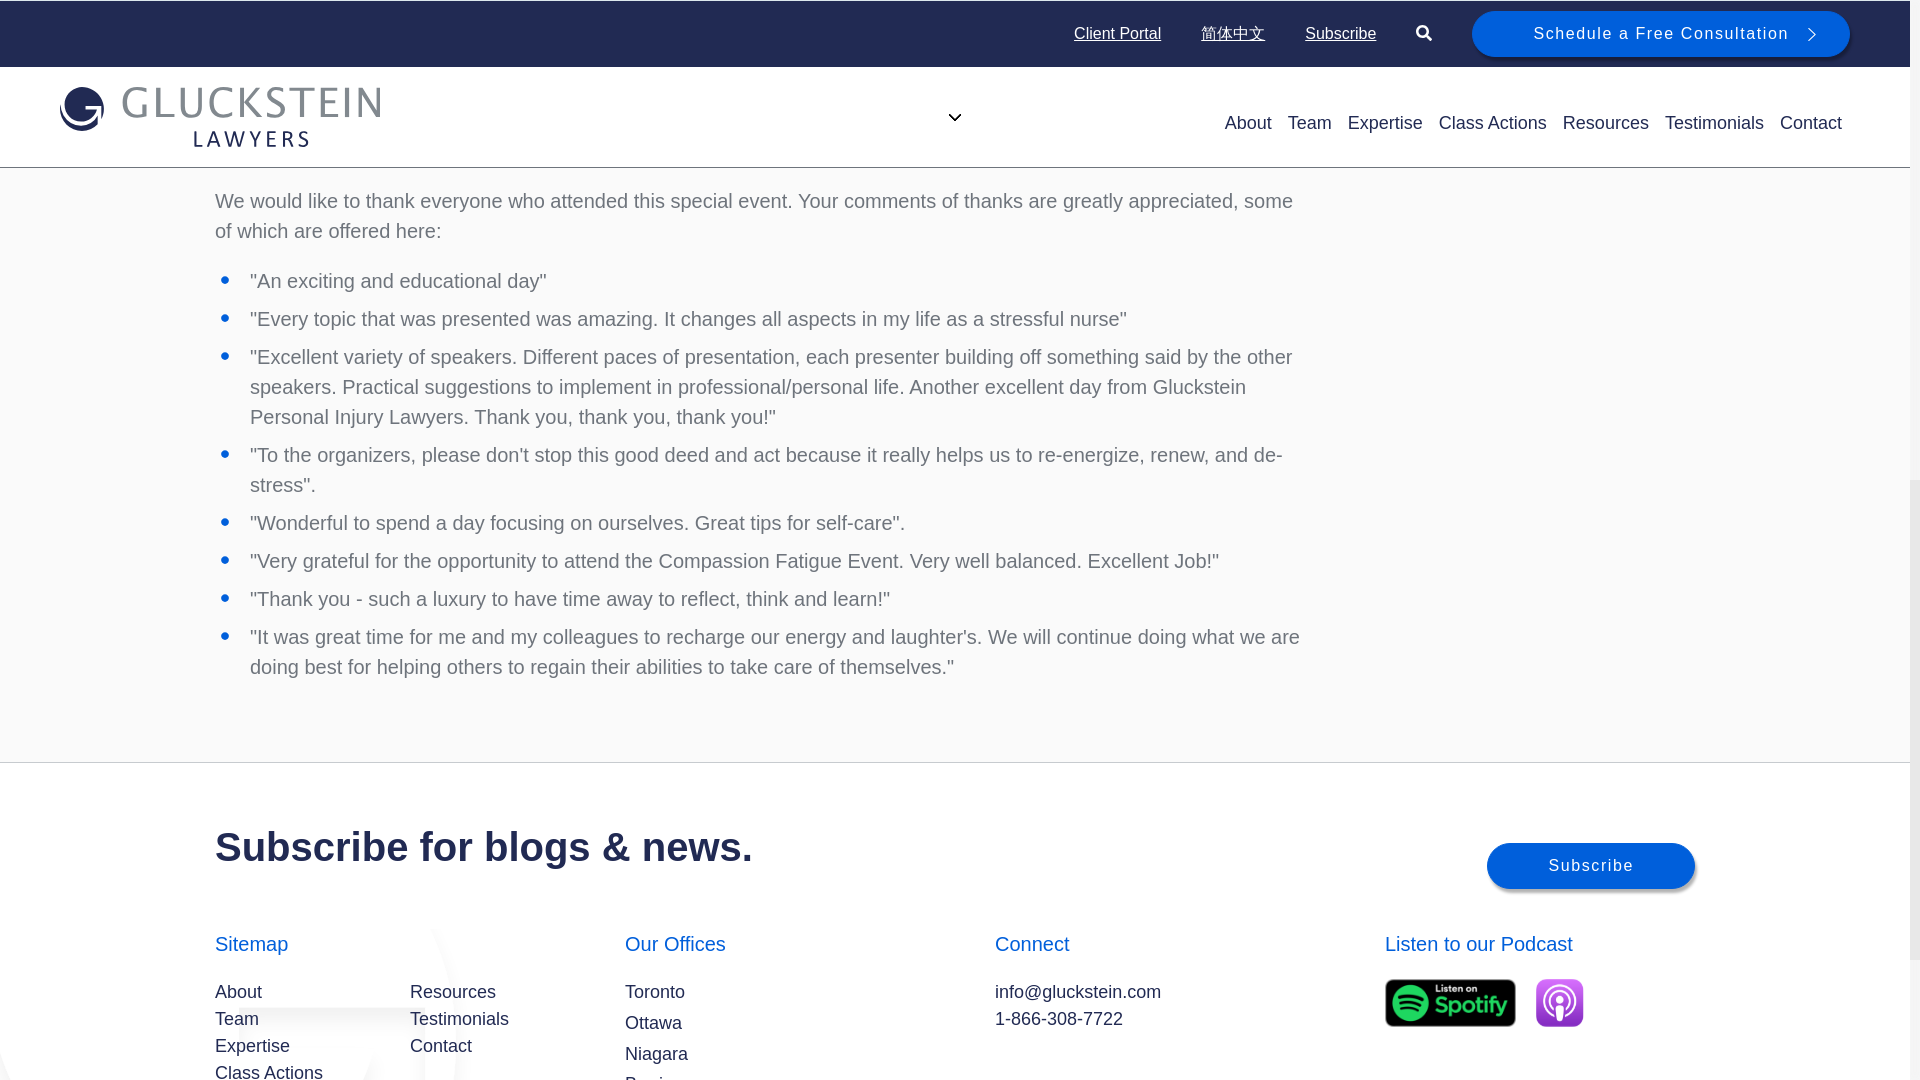 The image size is (1920, 1080). Describe the element at coordinates (1058, 1018) in the screenshot. I see `Call Gluckstein LLP now` at that location.